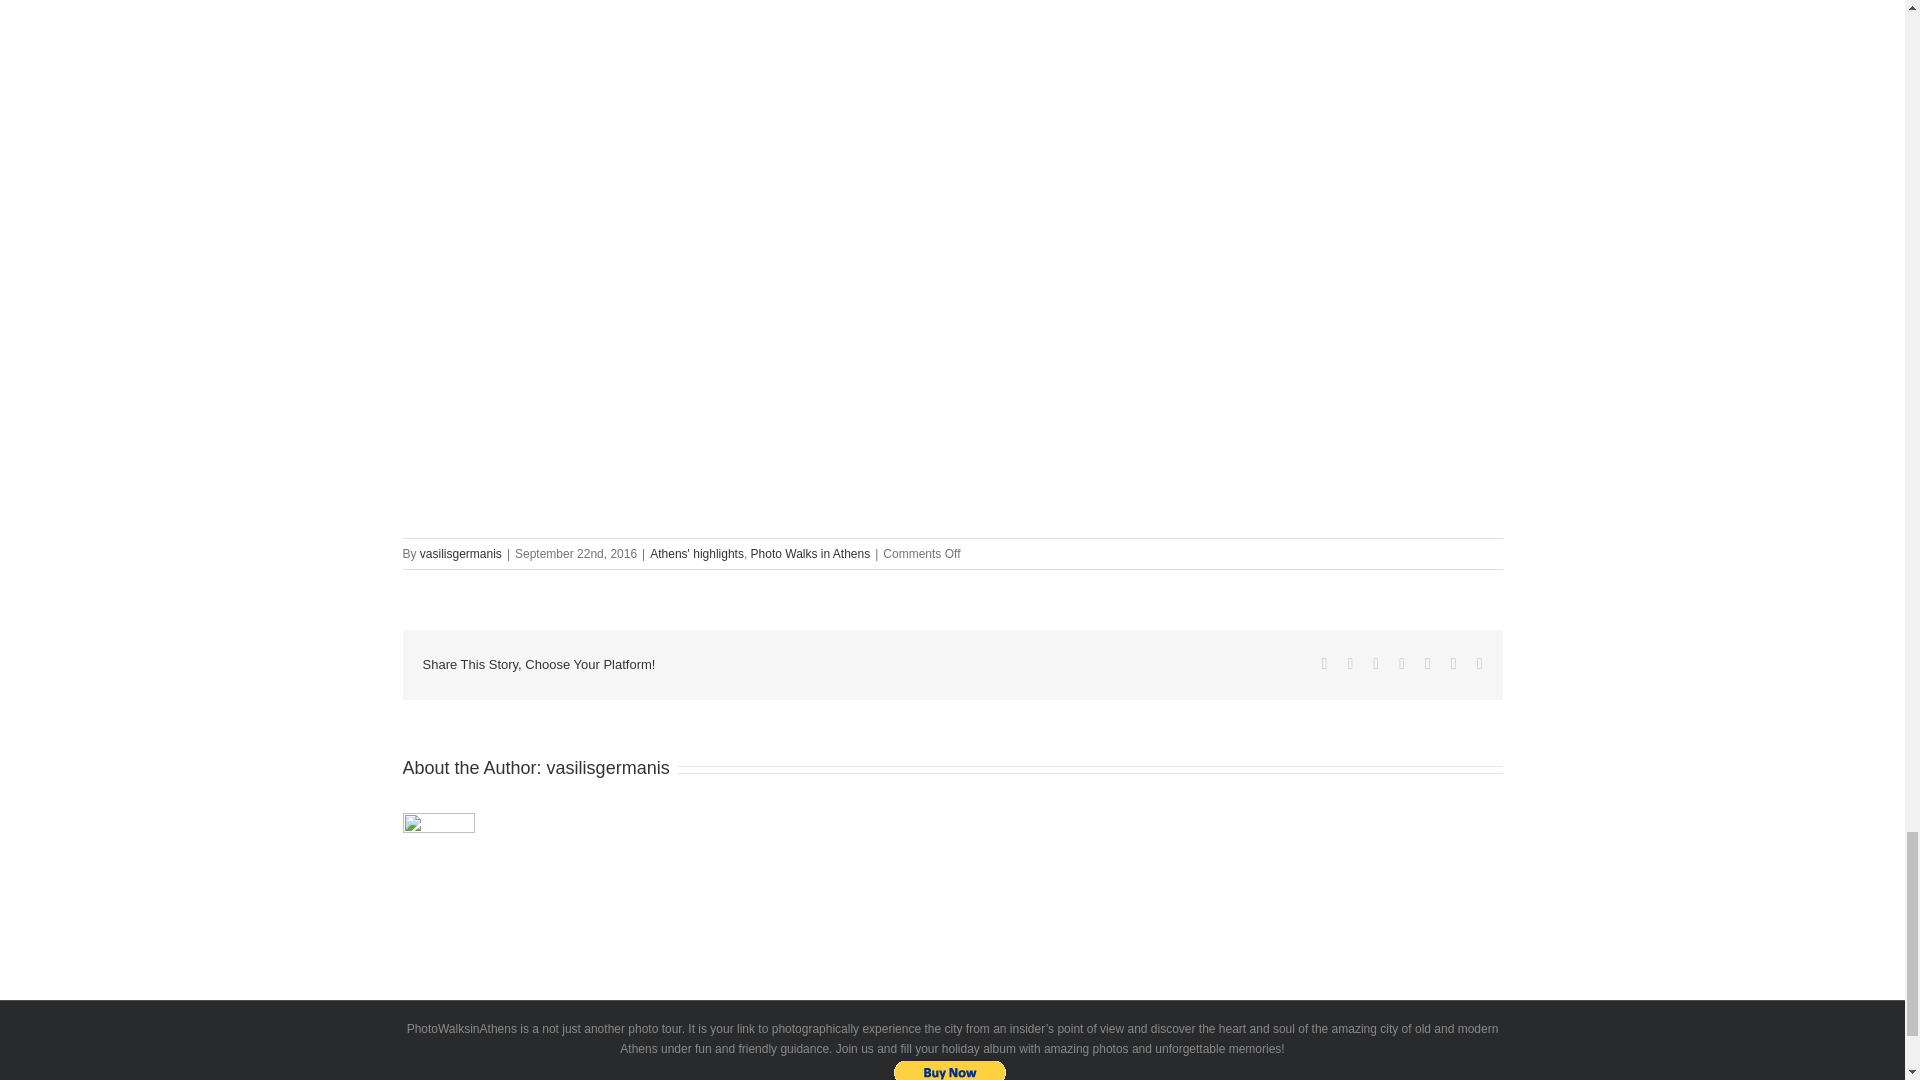 This screenshot has height=1080, width=1920. I want to click on Posts by vasilisgermanis, so click(460, 553).